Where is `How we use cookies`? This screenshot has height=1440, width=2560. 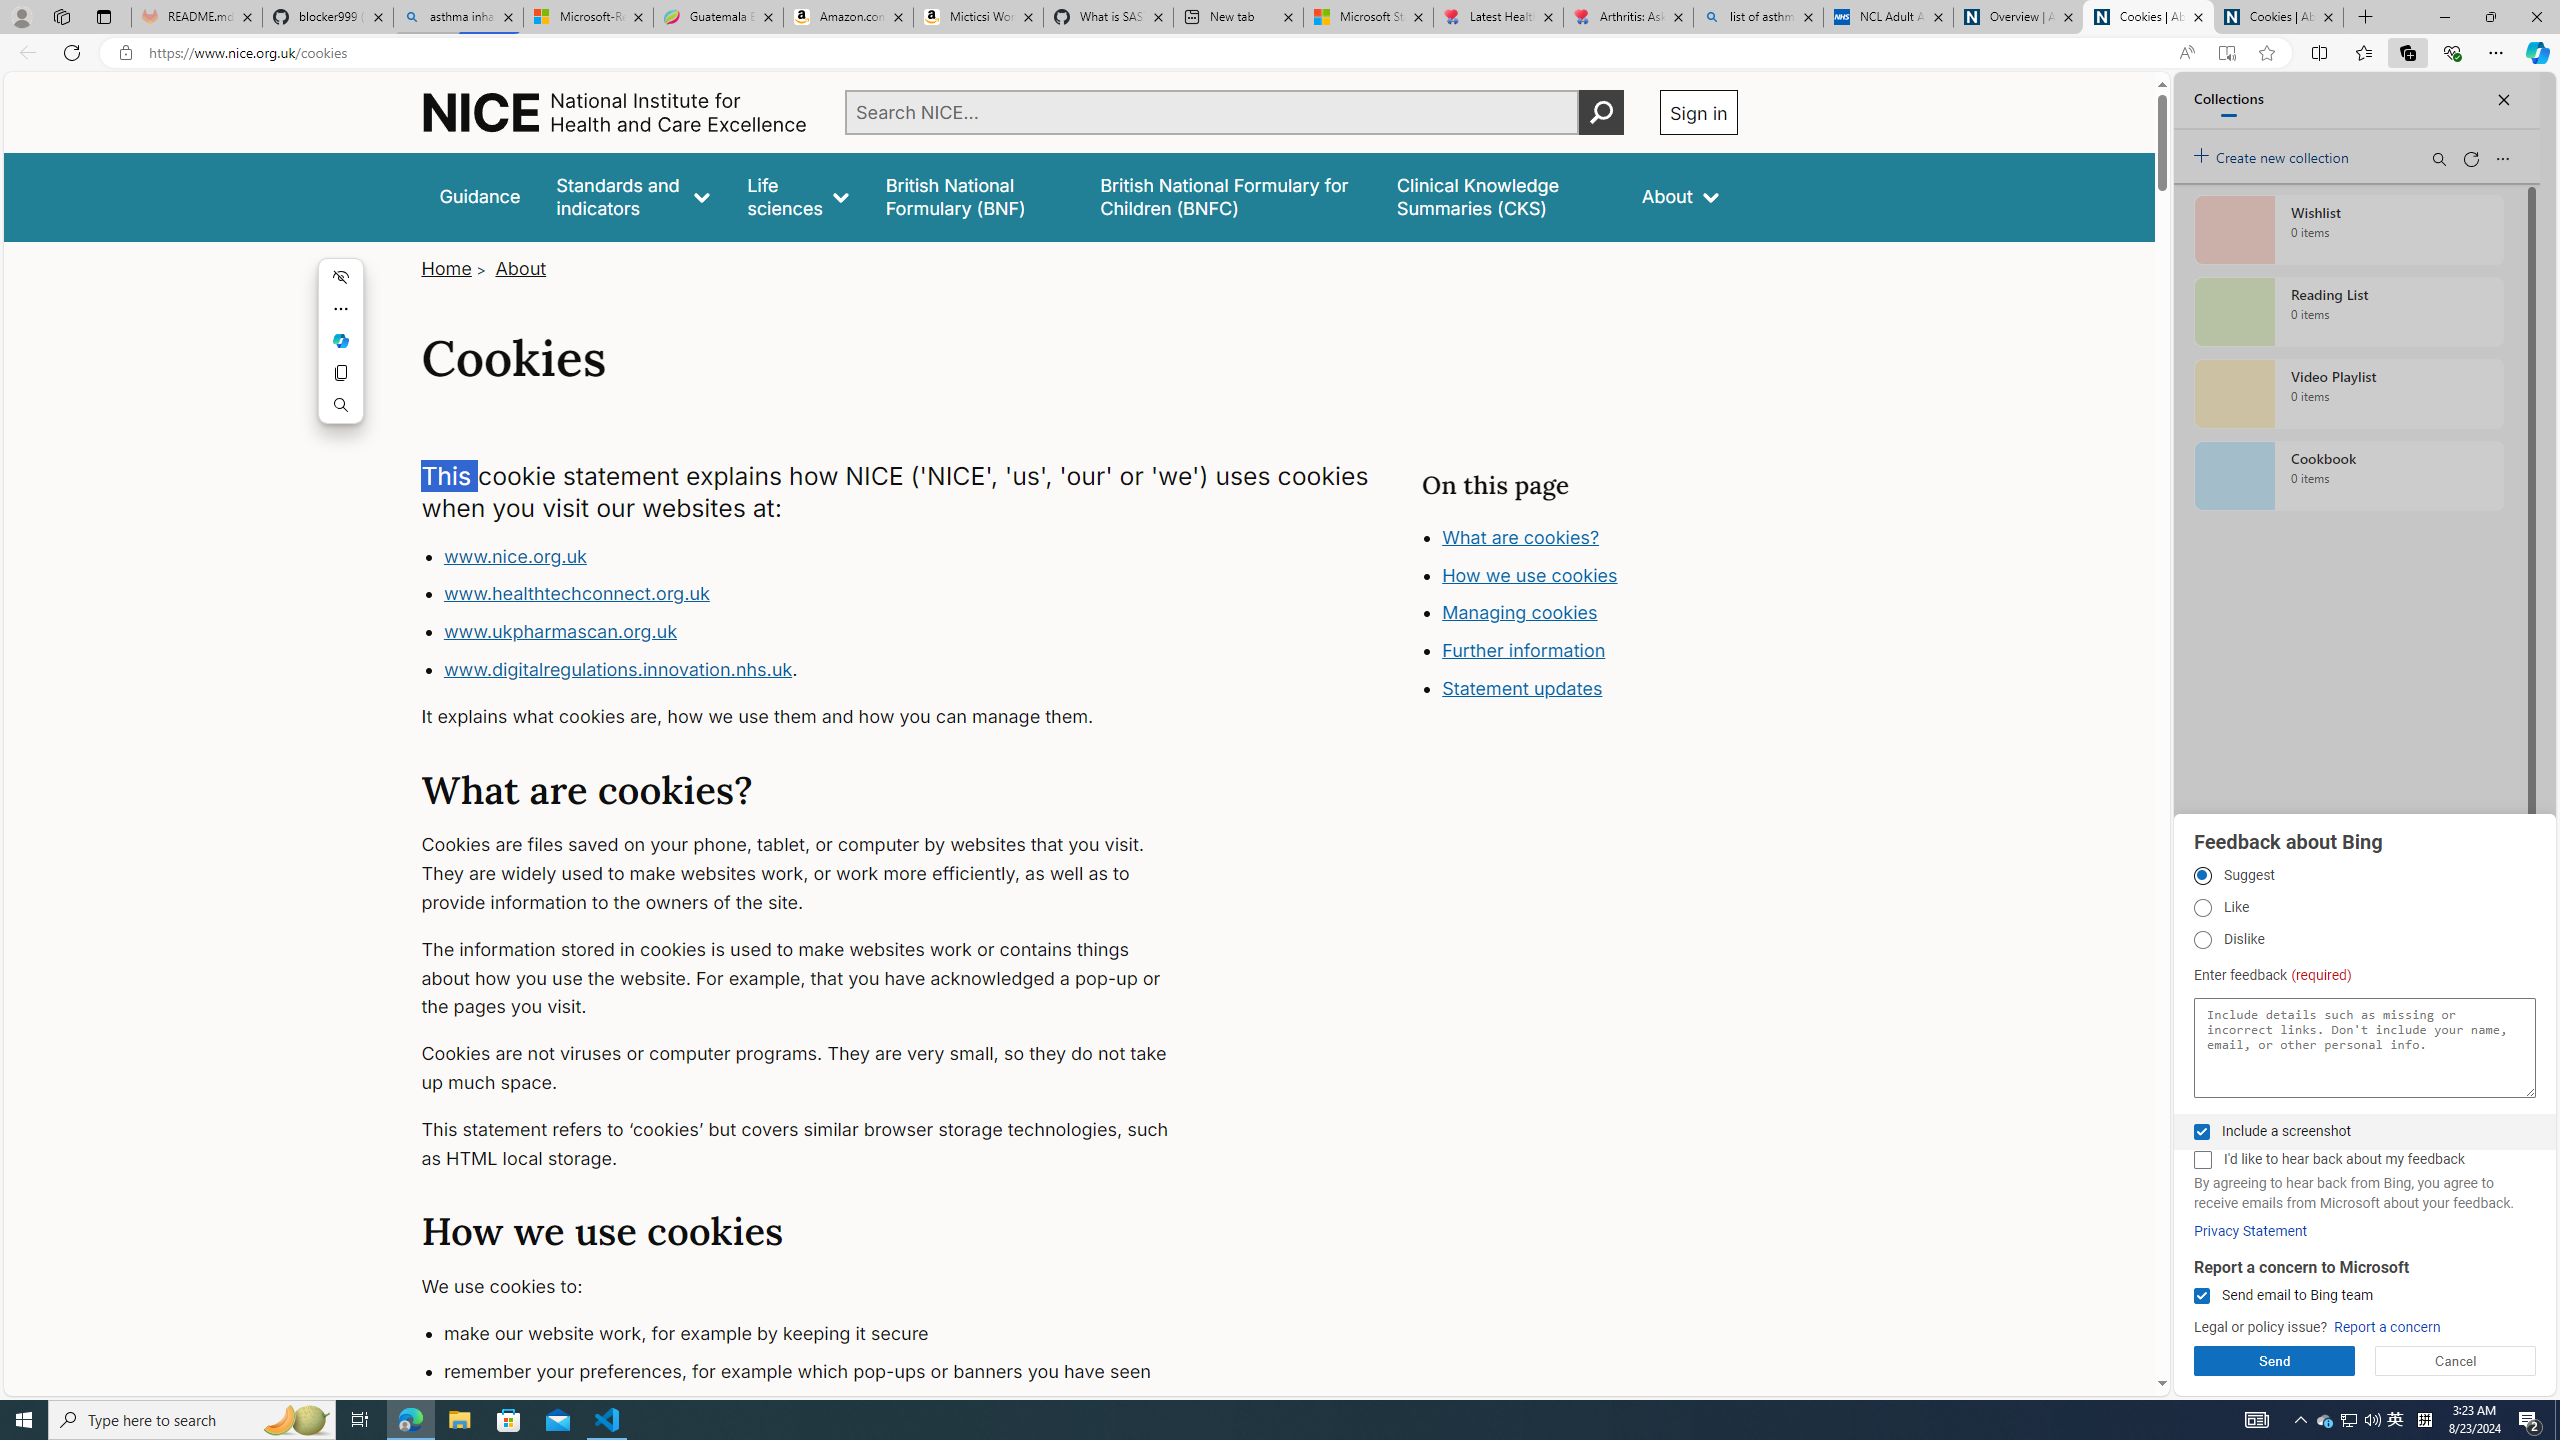
How we use cookies is located at coordinates (1600, 686).